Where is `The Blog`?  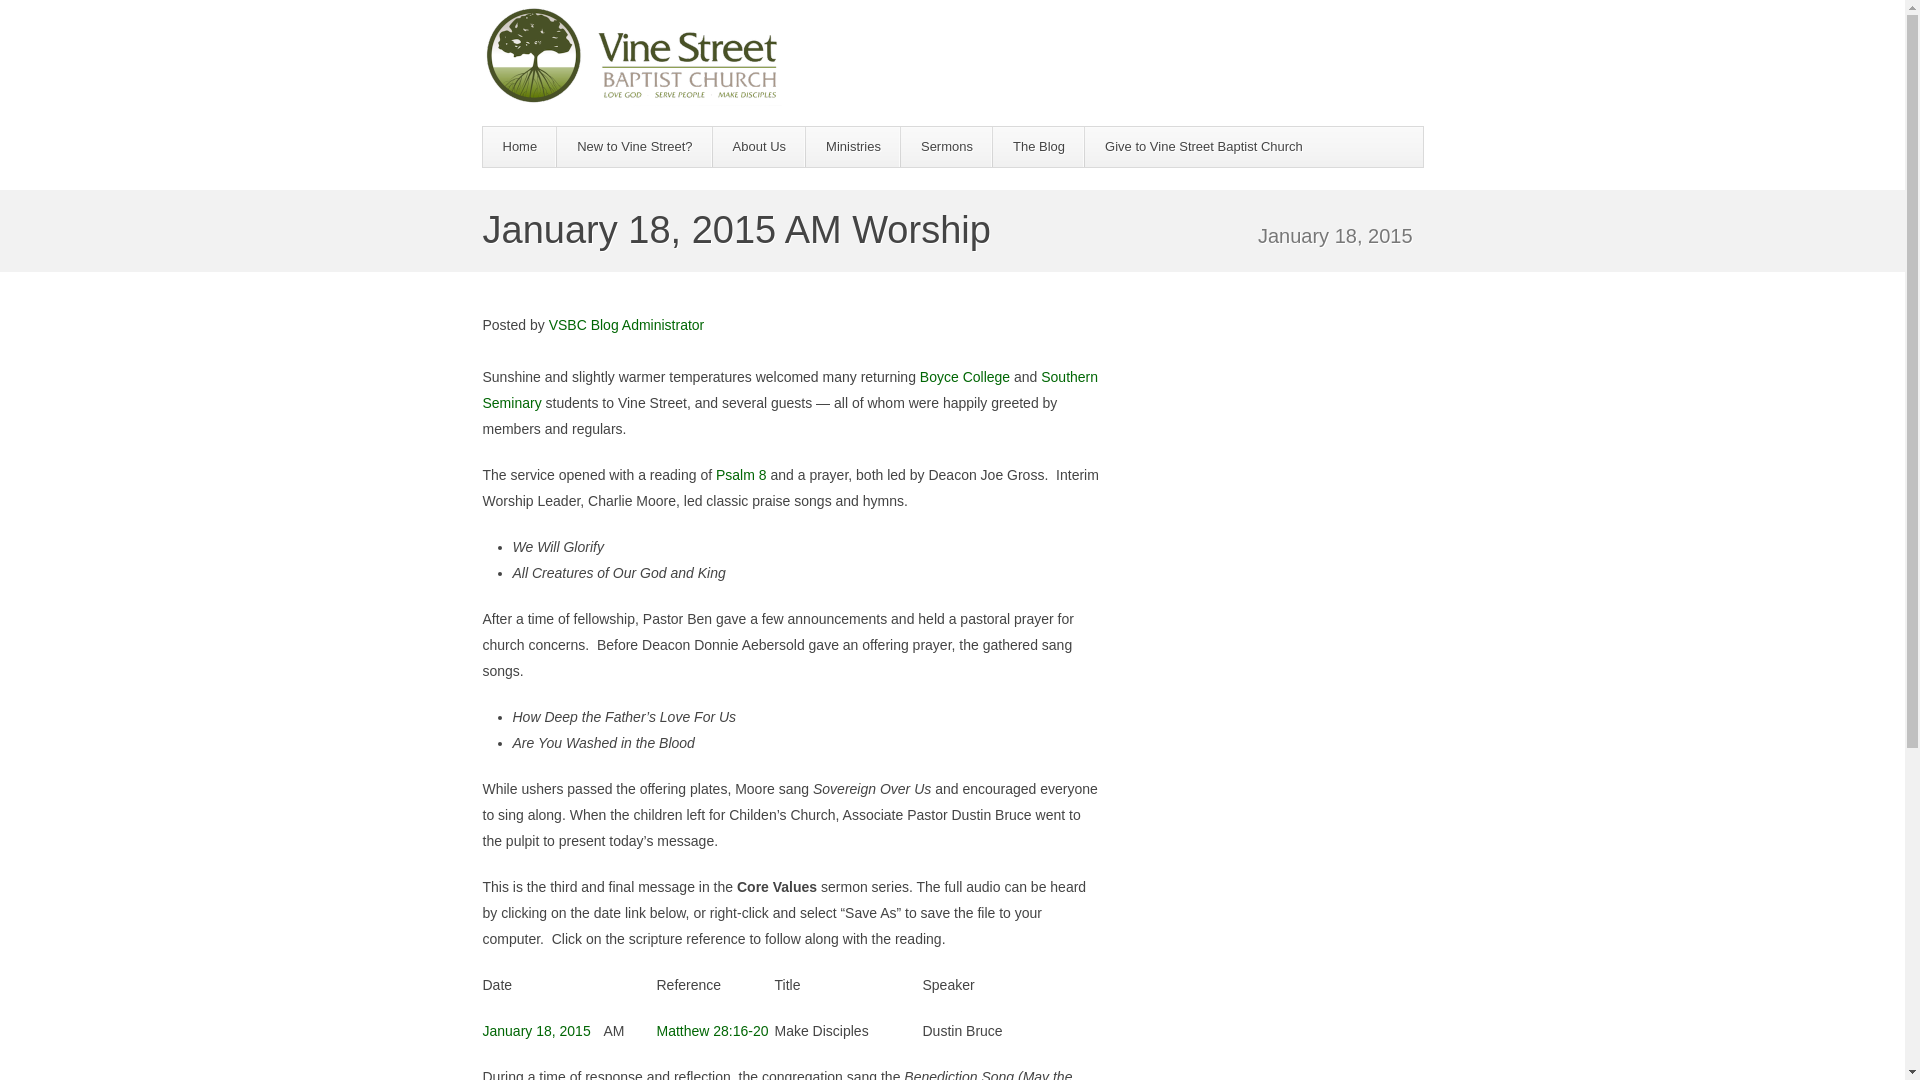
The Blog is located at coordinates (1038, 146).